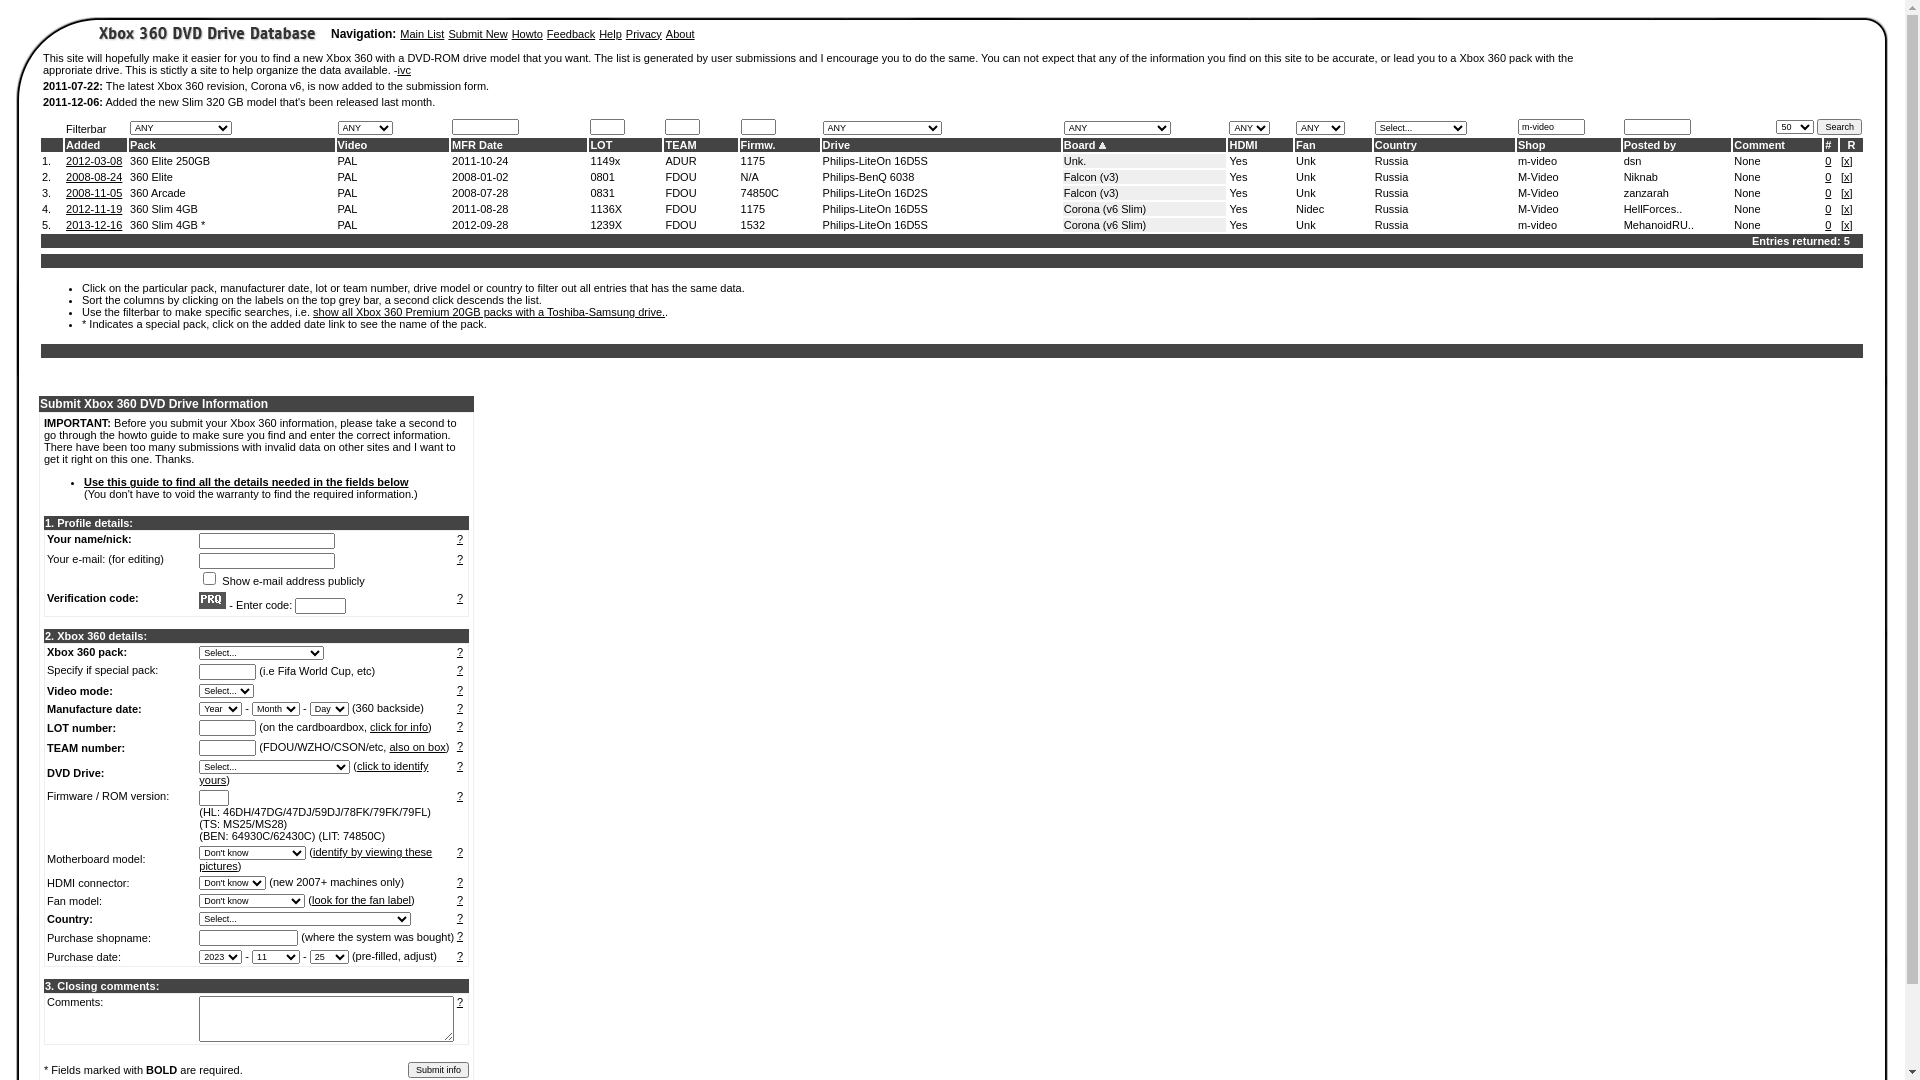 This screenshot has height=1080, width=1920. Describe the element at coordinates (680, 192) in the screenshot. I see `FDOU` at that location.